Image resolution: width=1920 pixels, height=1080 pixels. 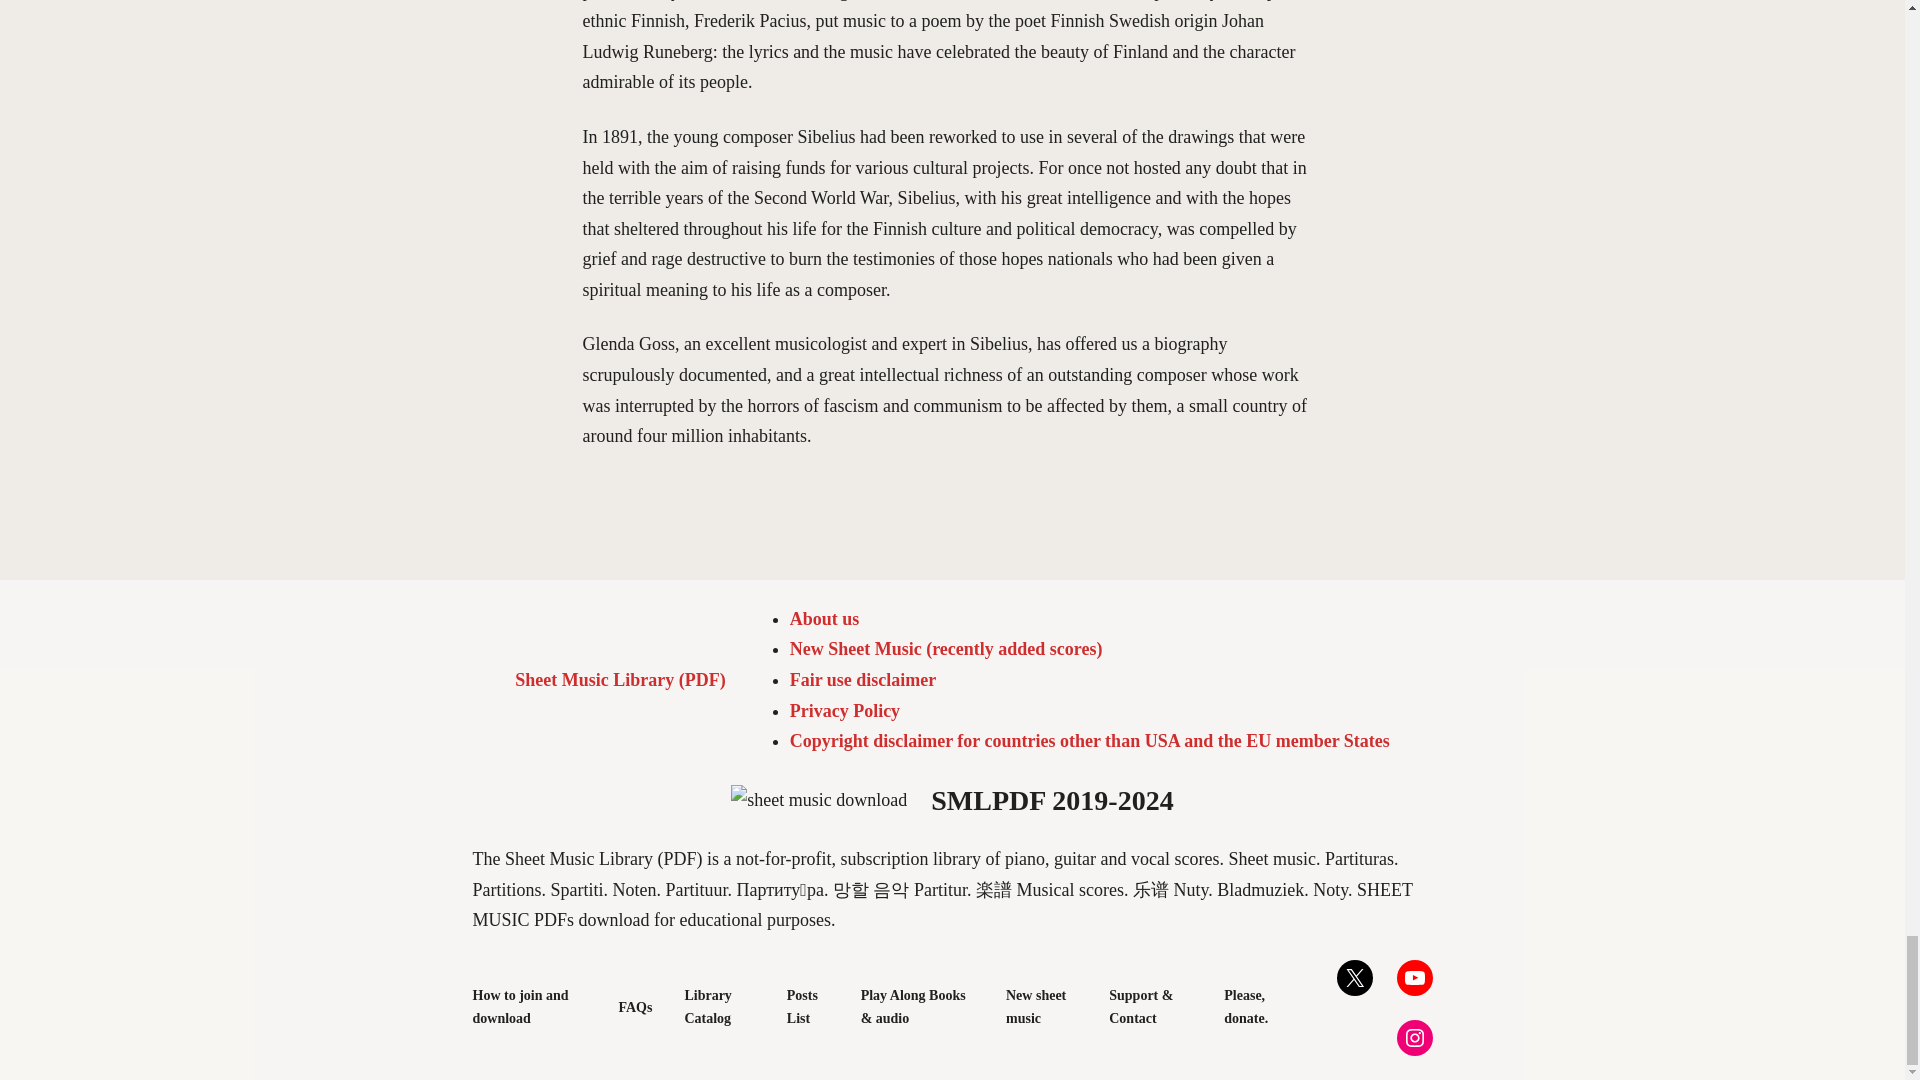 I want to click on How to join and download, so click(x=528, y=1007).